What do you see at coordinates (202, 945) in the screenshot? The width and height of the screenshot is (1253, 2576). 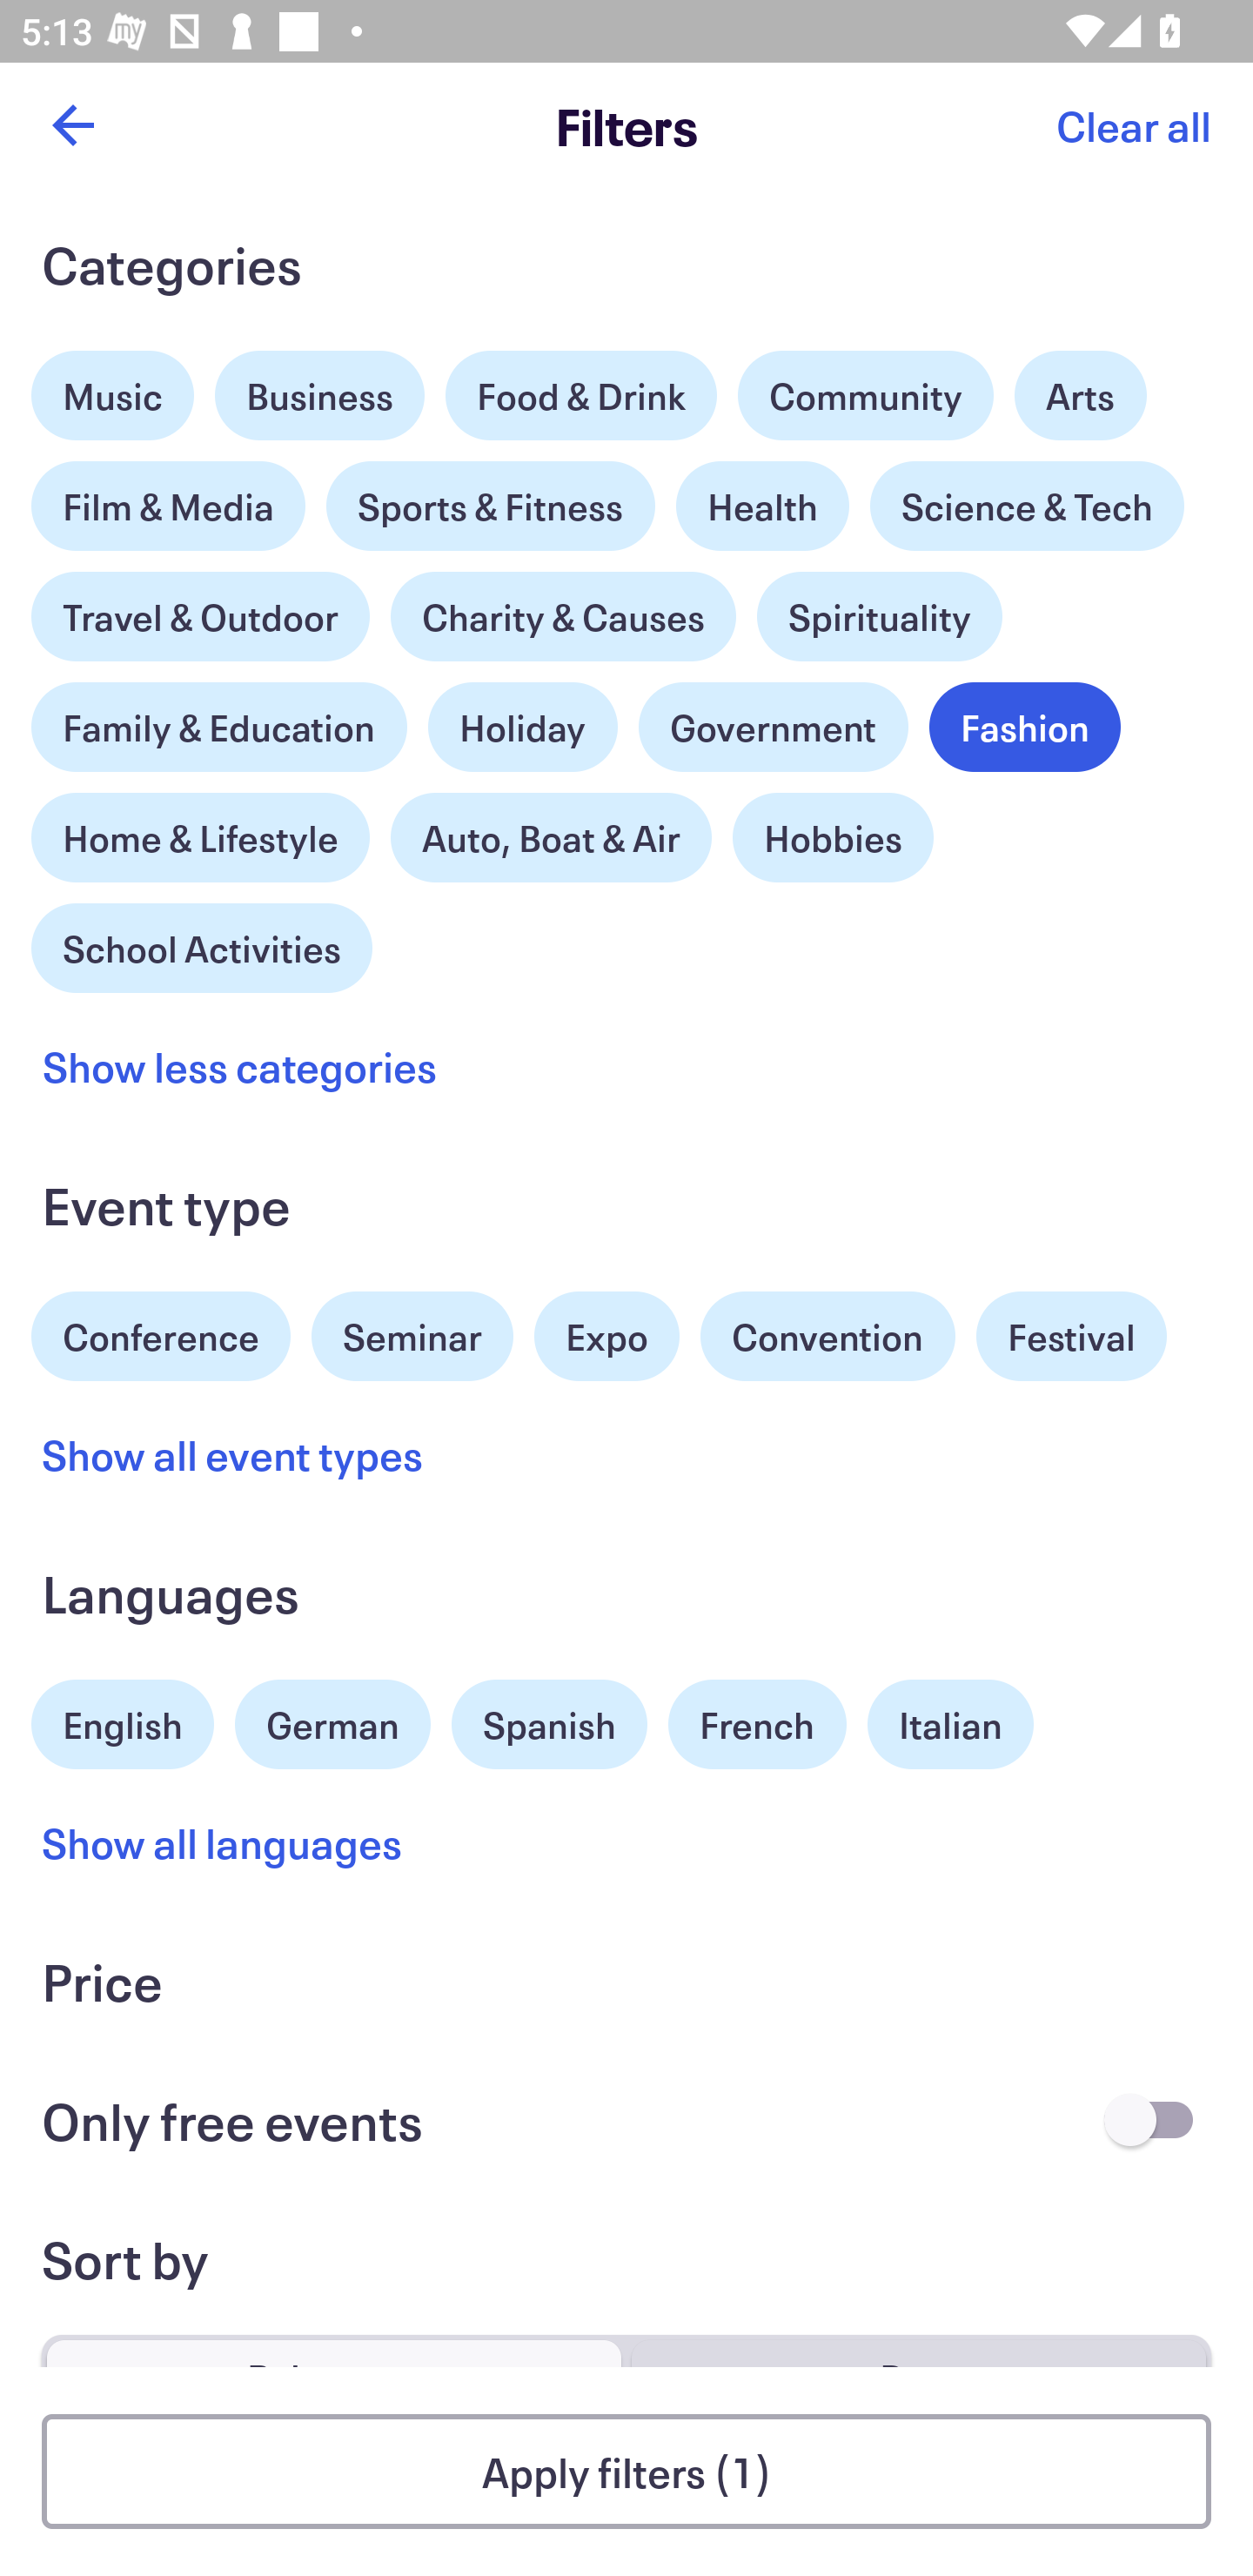 I see `School Activities` at bounding box center [202, 945].